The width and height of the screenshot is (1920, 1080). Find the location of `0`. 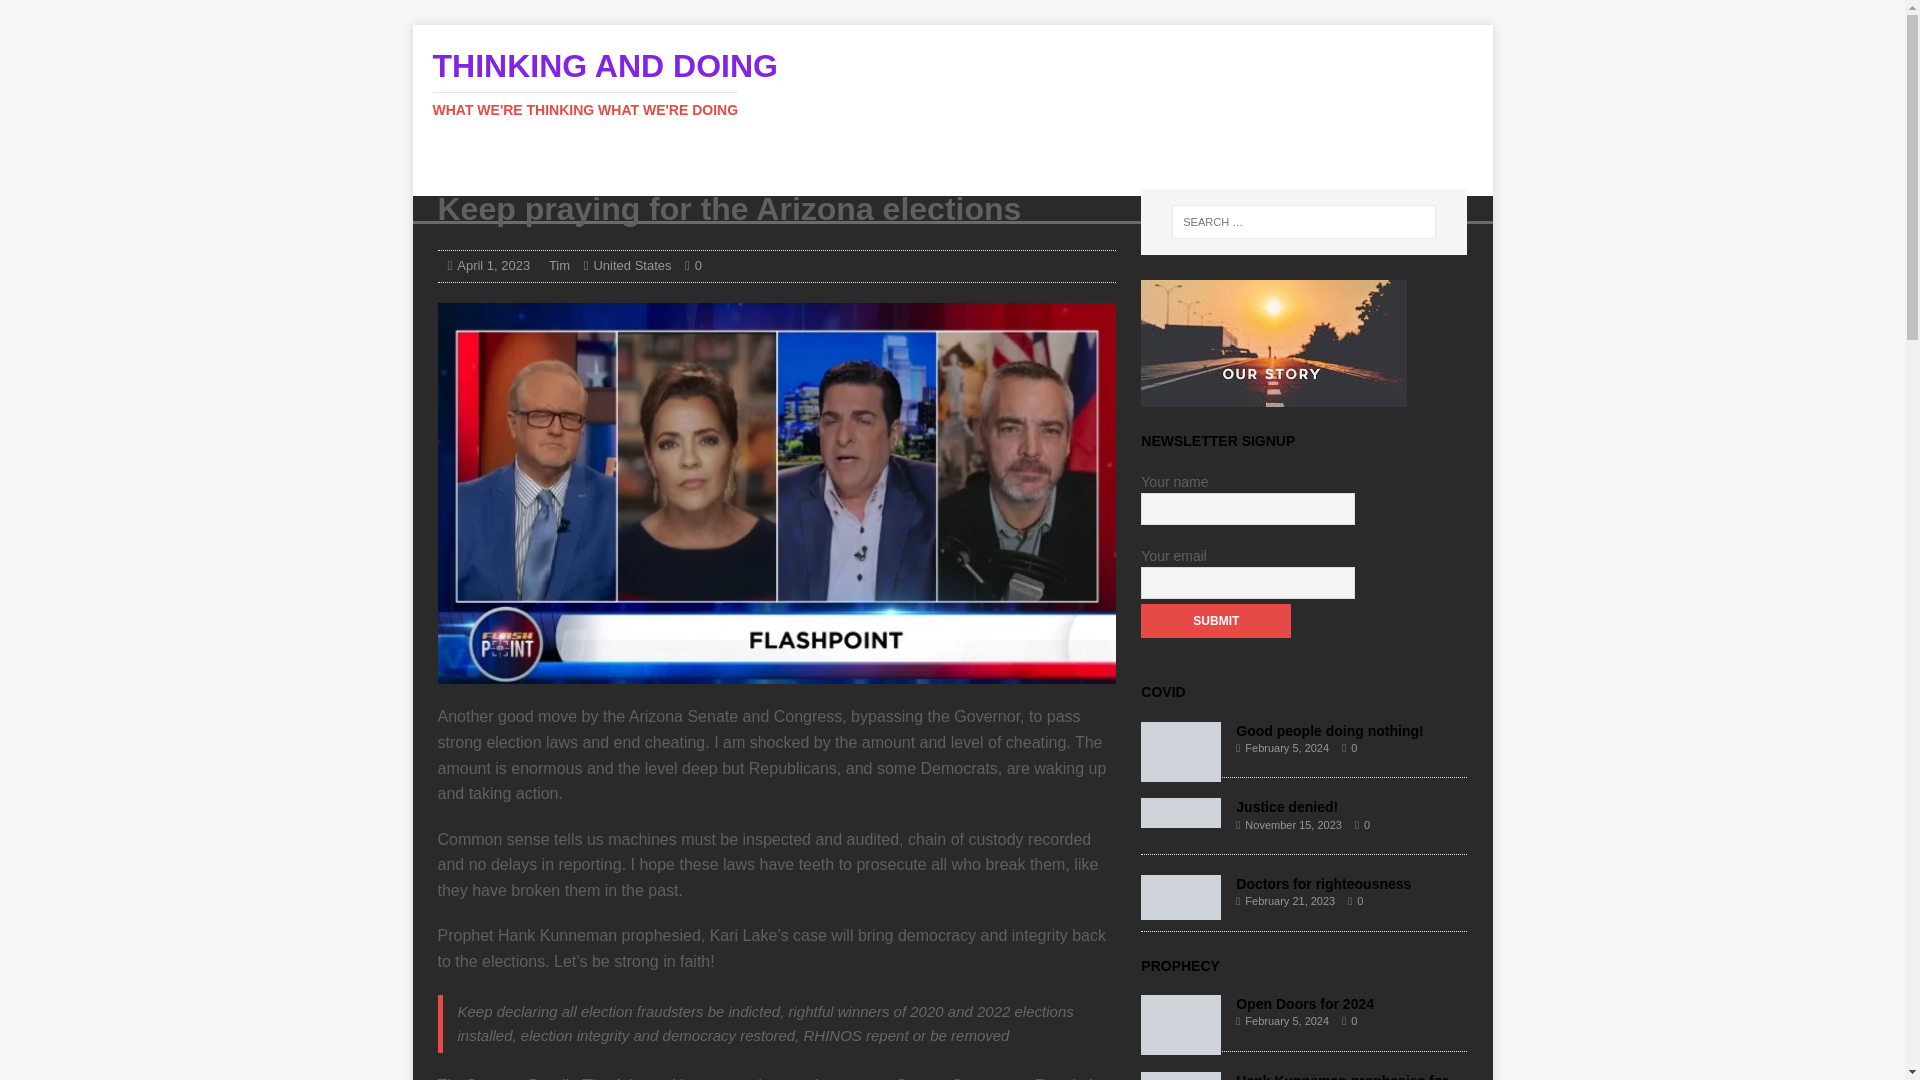

0 is located at coordinates (1360, 901).